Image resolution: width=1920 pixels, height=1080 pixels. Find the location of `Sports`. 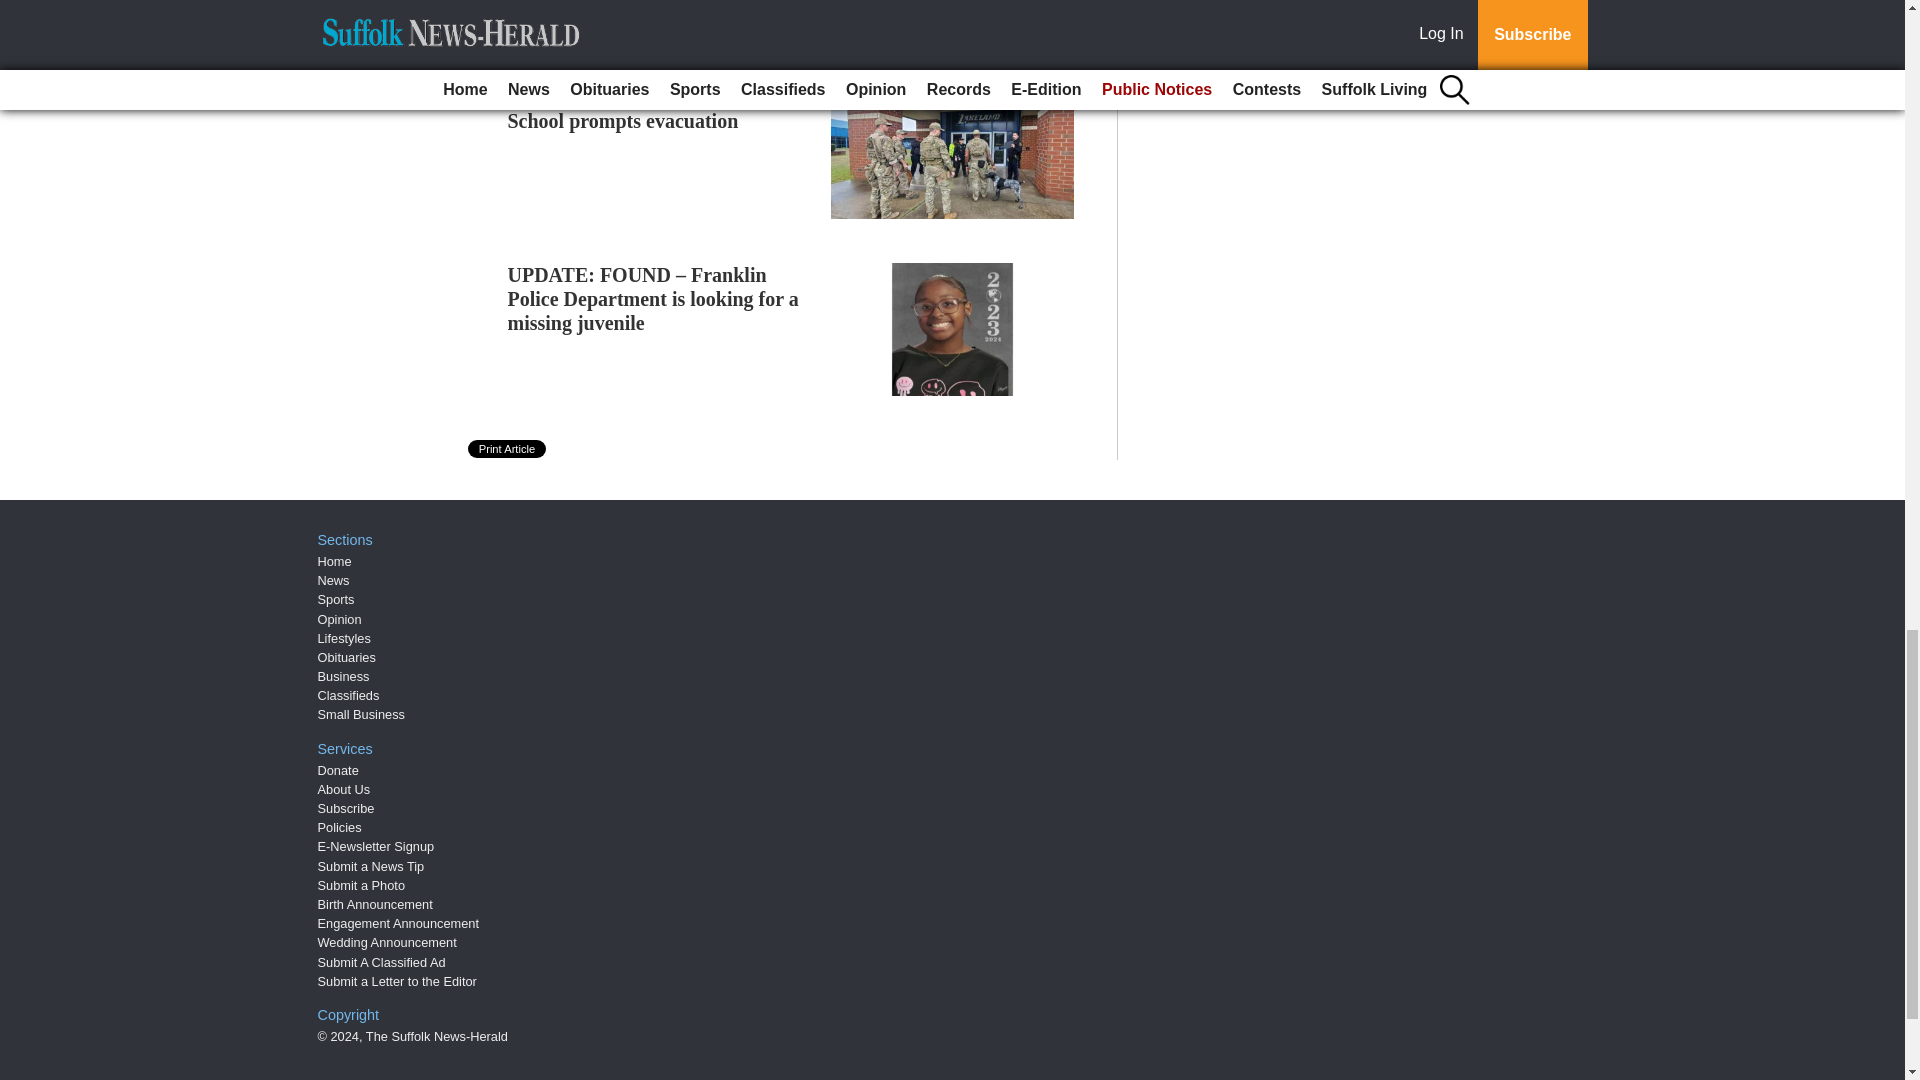

Sports is located at coordinates (336, 598).